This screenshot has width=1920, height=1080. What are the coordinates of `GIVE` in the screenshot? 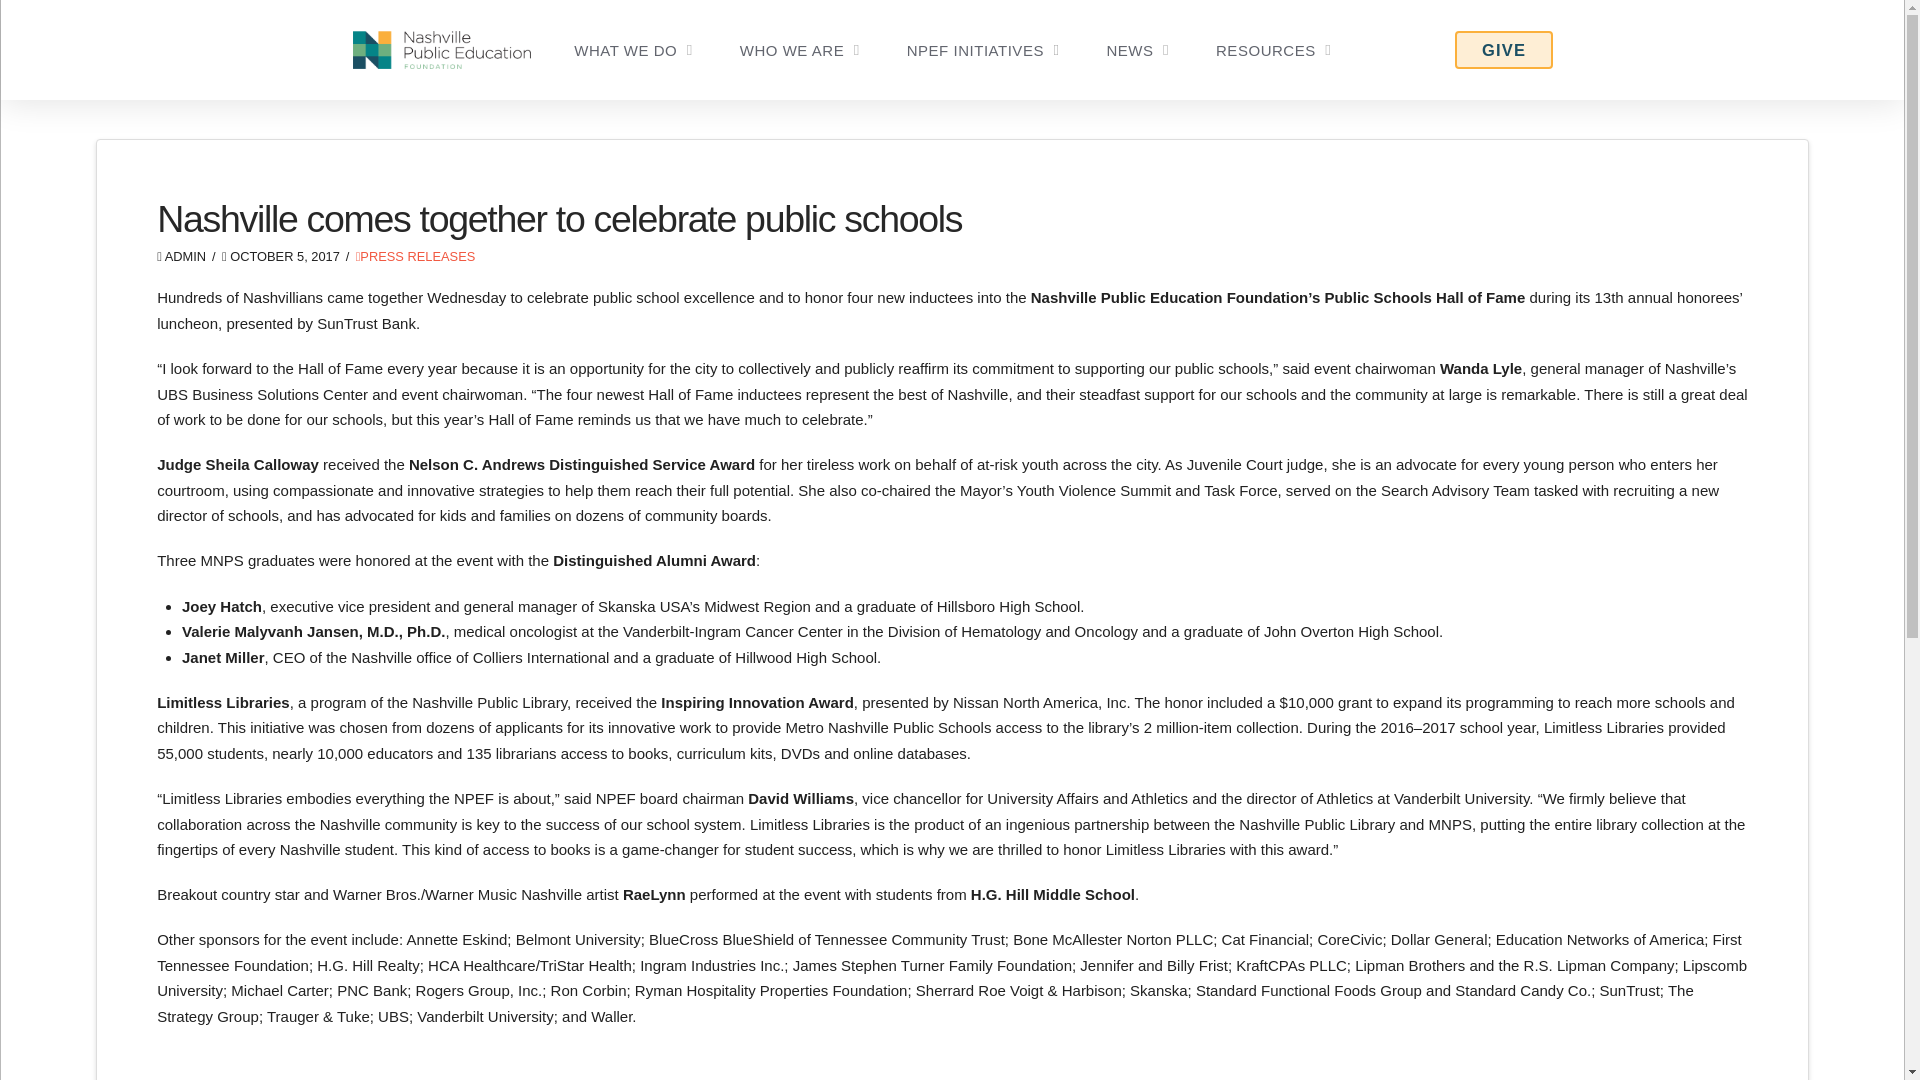 It's located at (1504, 50).